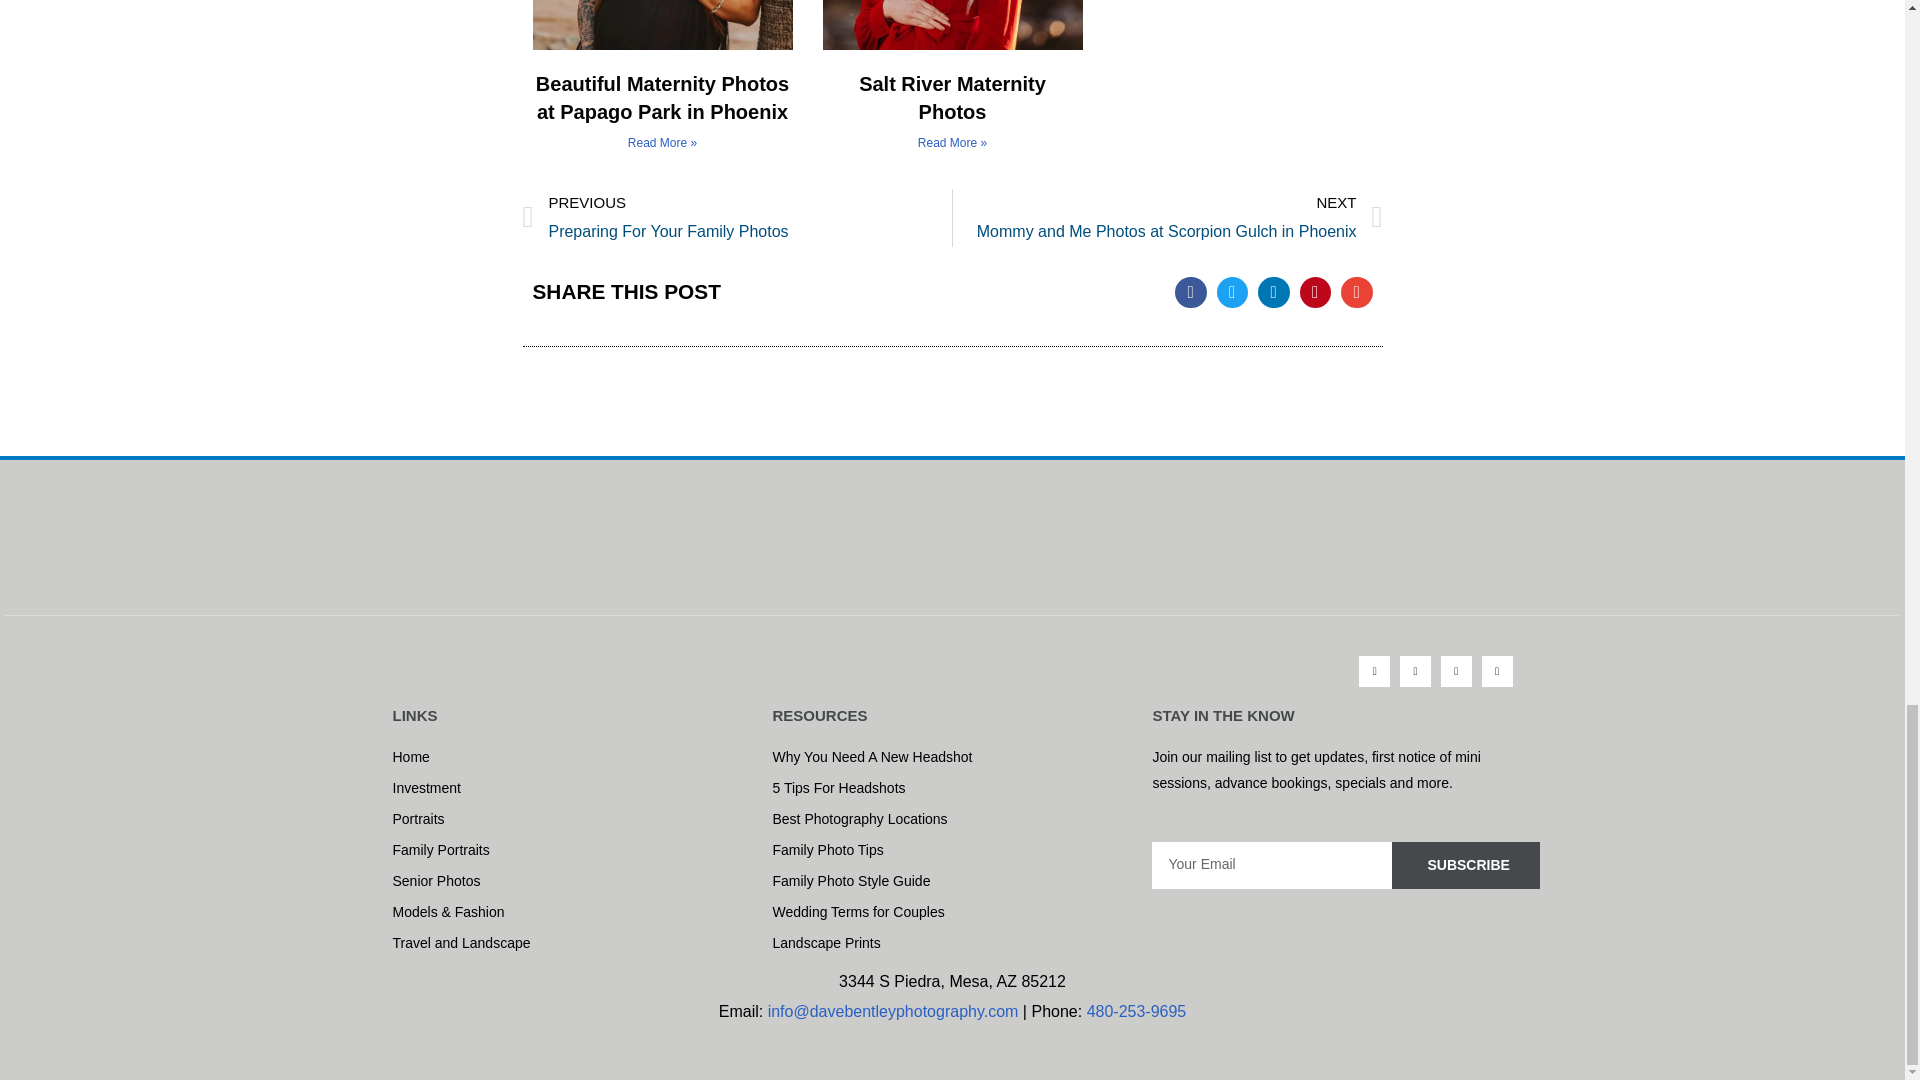 The height and width of the screenshot is (1080, 1920). I want to click on Salt River Maternity Photos, so click(1374, 670).